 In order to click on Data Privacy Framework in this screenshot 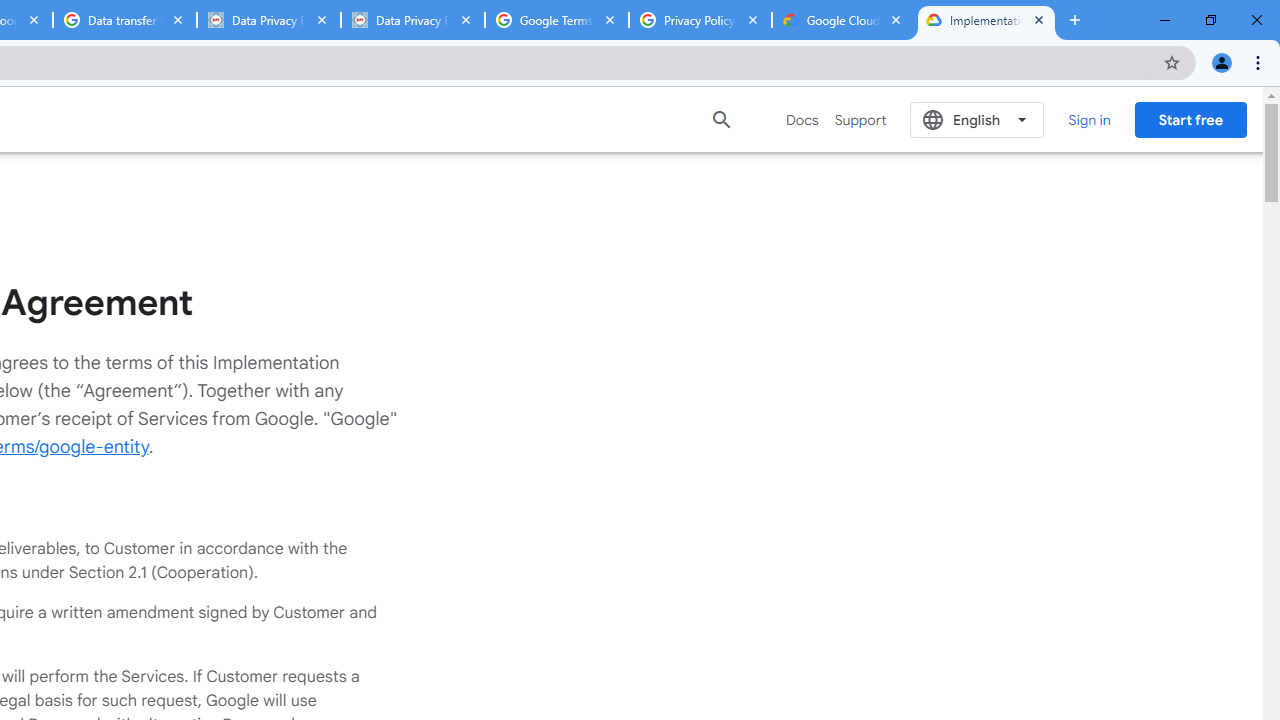, I will do `click(412, 20)`.